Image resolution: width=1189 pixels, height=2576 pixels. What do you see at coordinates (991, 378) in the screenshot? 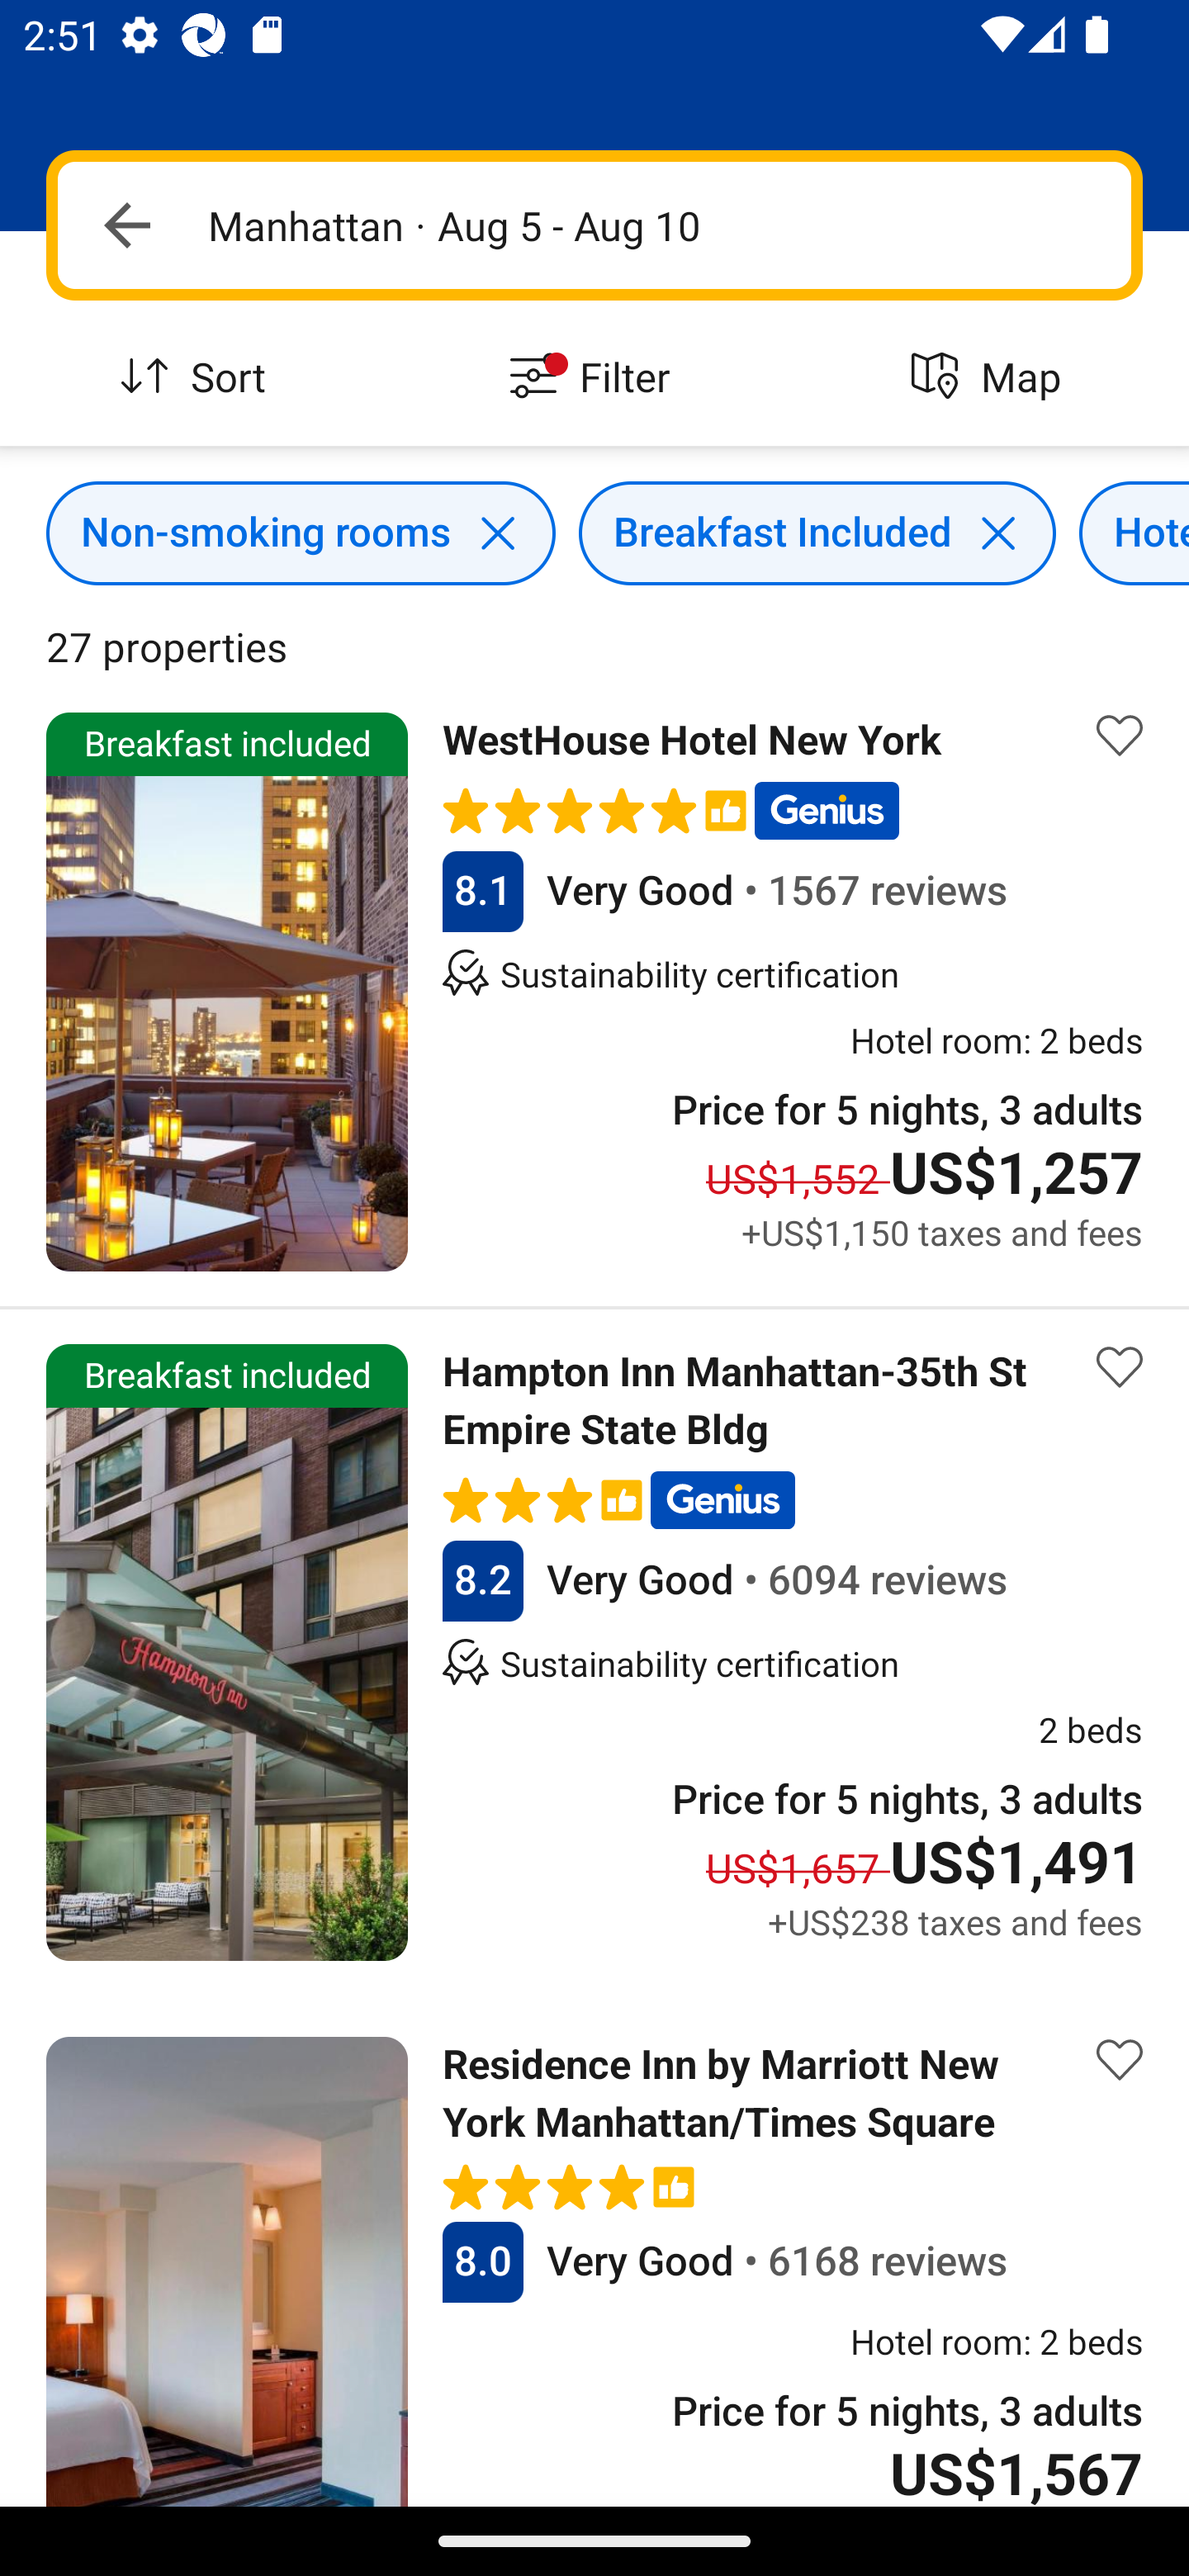
I see `Map` at bounding box center [991, 378].